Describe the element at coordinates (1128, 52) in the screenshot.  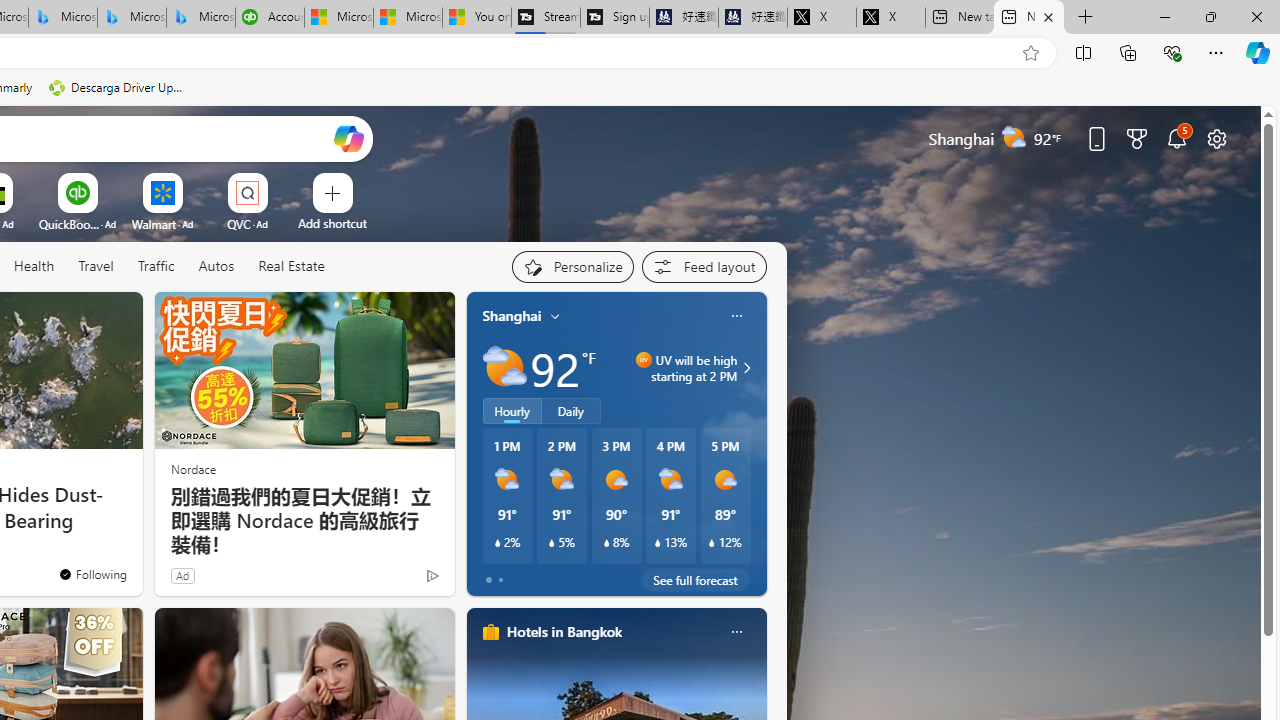
I see `Collections` at that location.